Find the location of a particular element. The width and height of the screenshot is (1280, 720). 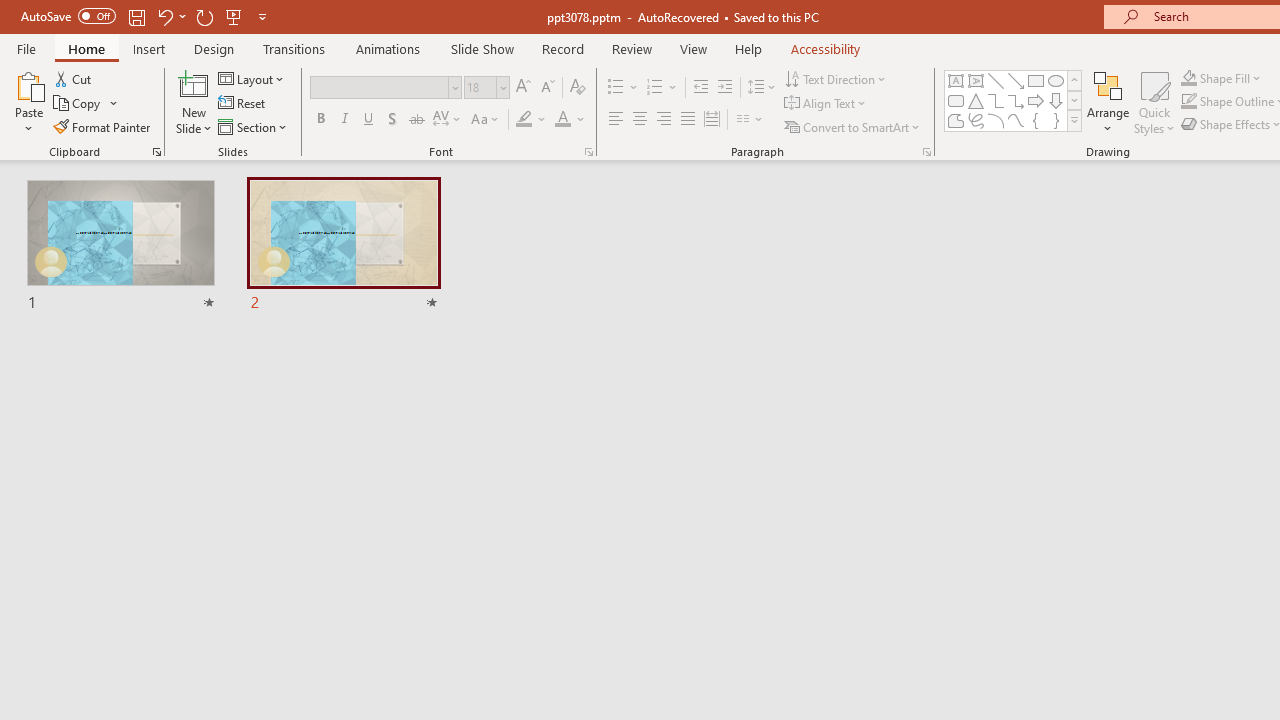

Distributed is located at coordinates (712, 120).